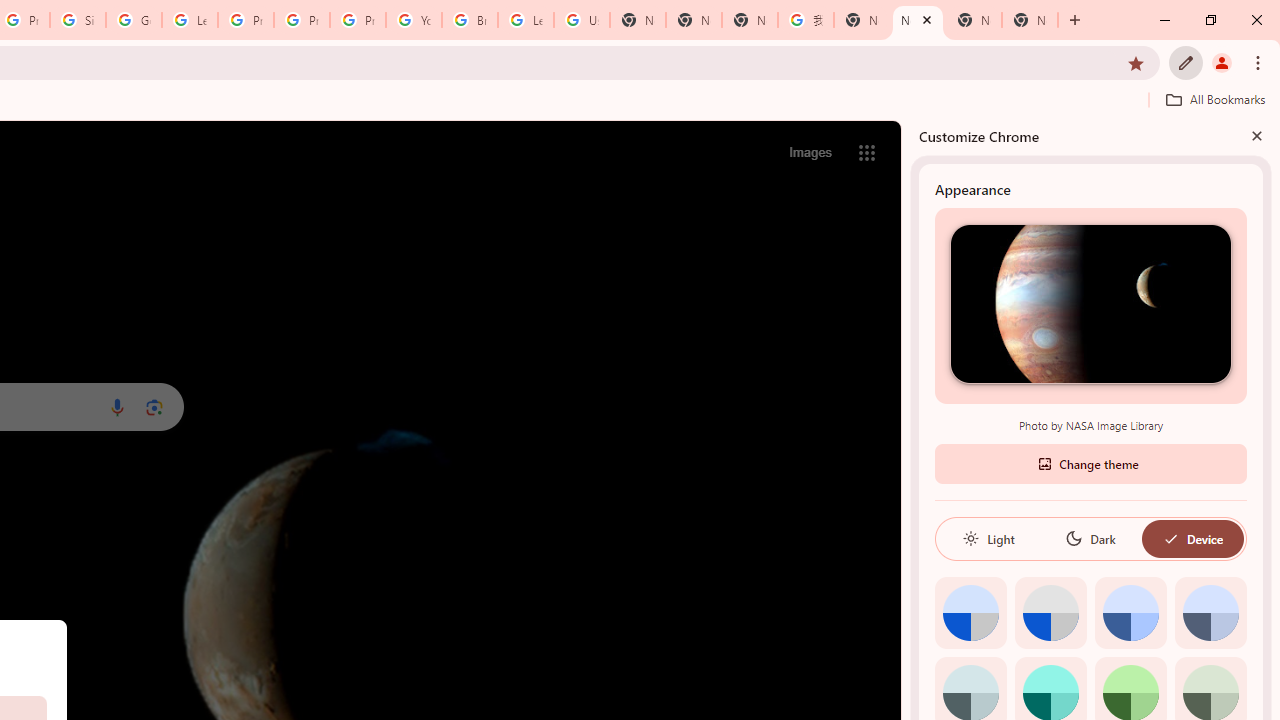  I want to click on Photo by NASA Image Library, so click(1090, 303).